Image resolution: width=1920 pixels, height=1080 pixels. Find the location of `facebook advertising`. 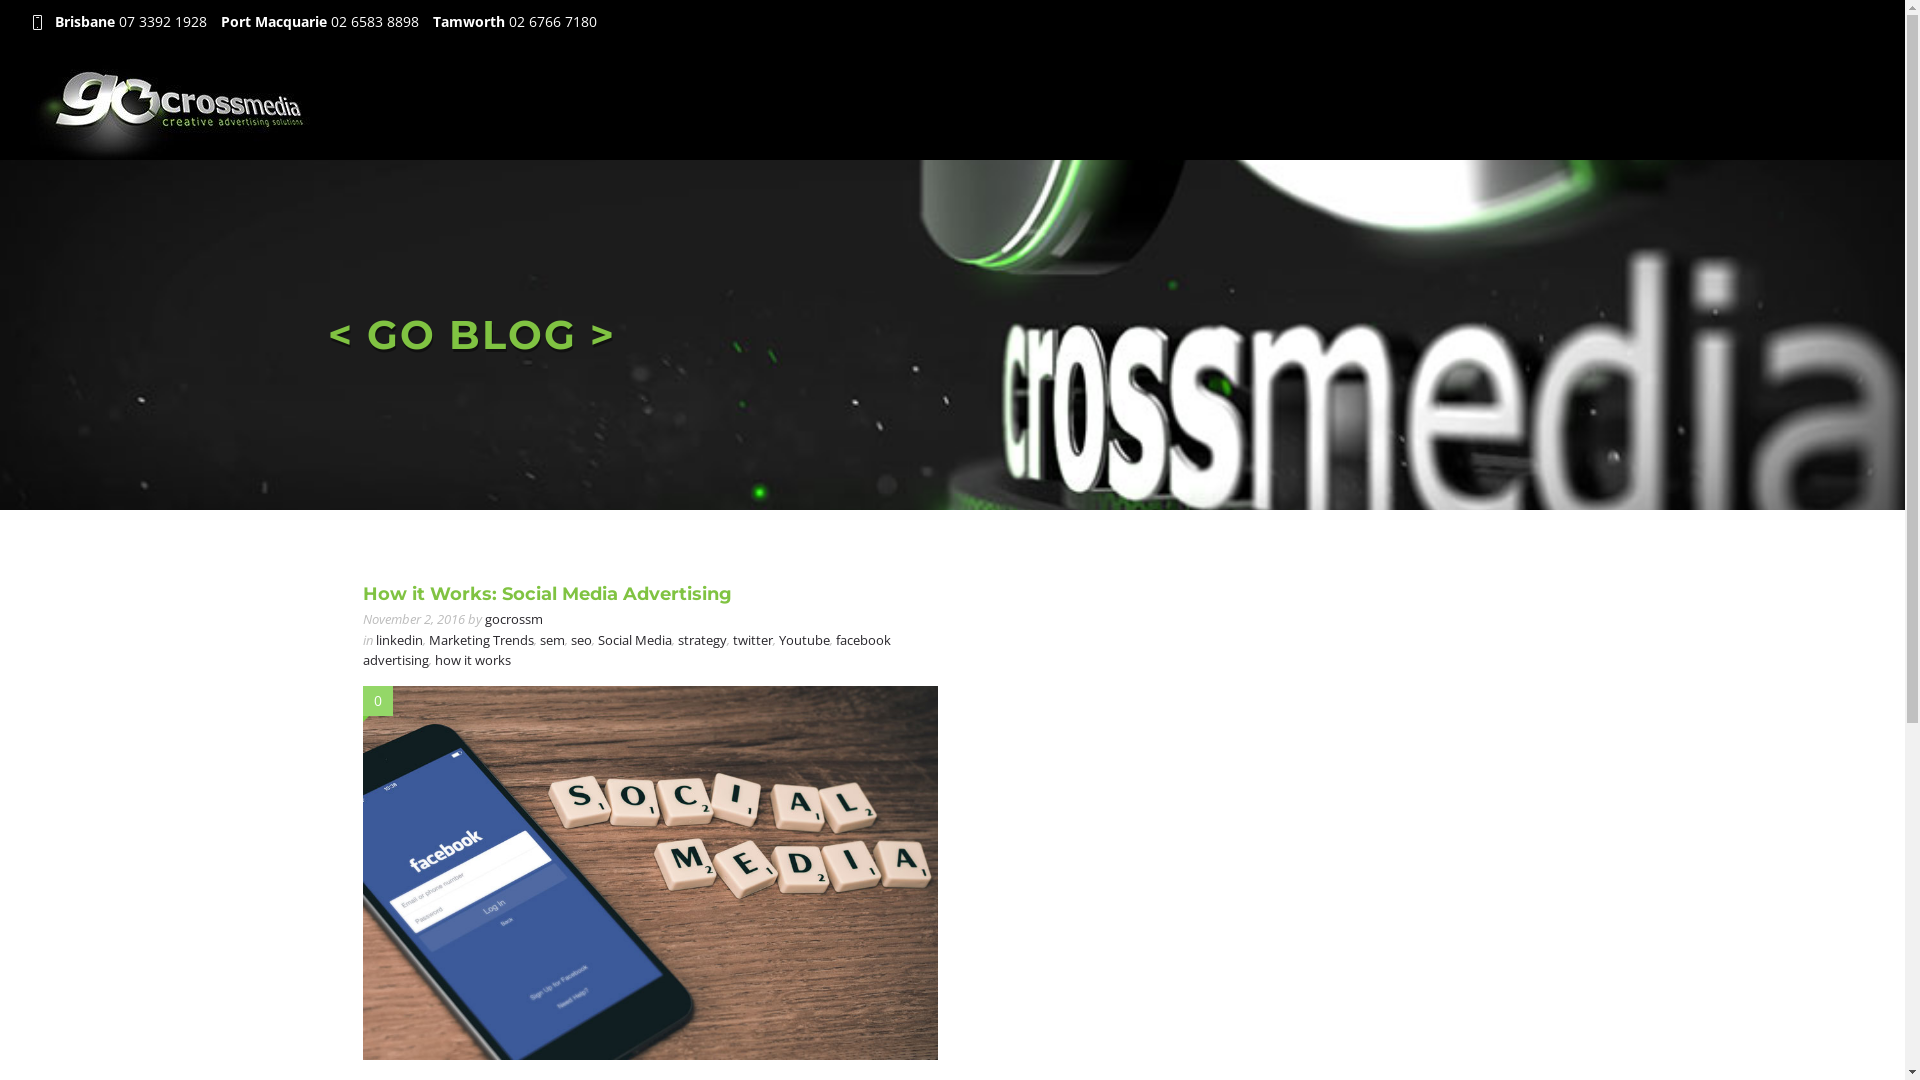

facebook advertising is located at coordinates (626, 650).